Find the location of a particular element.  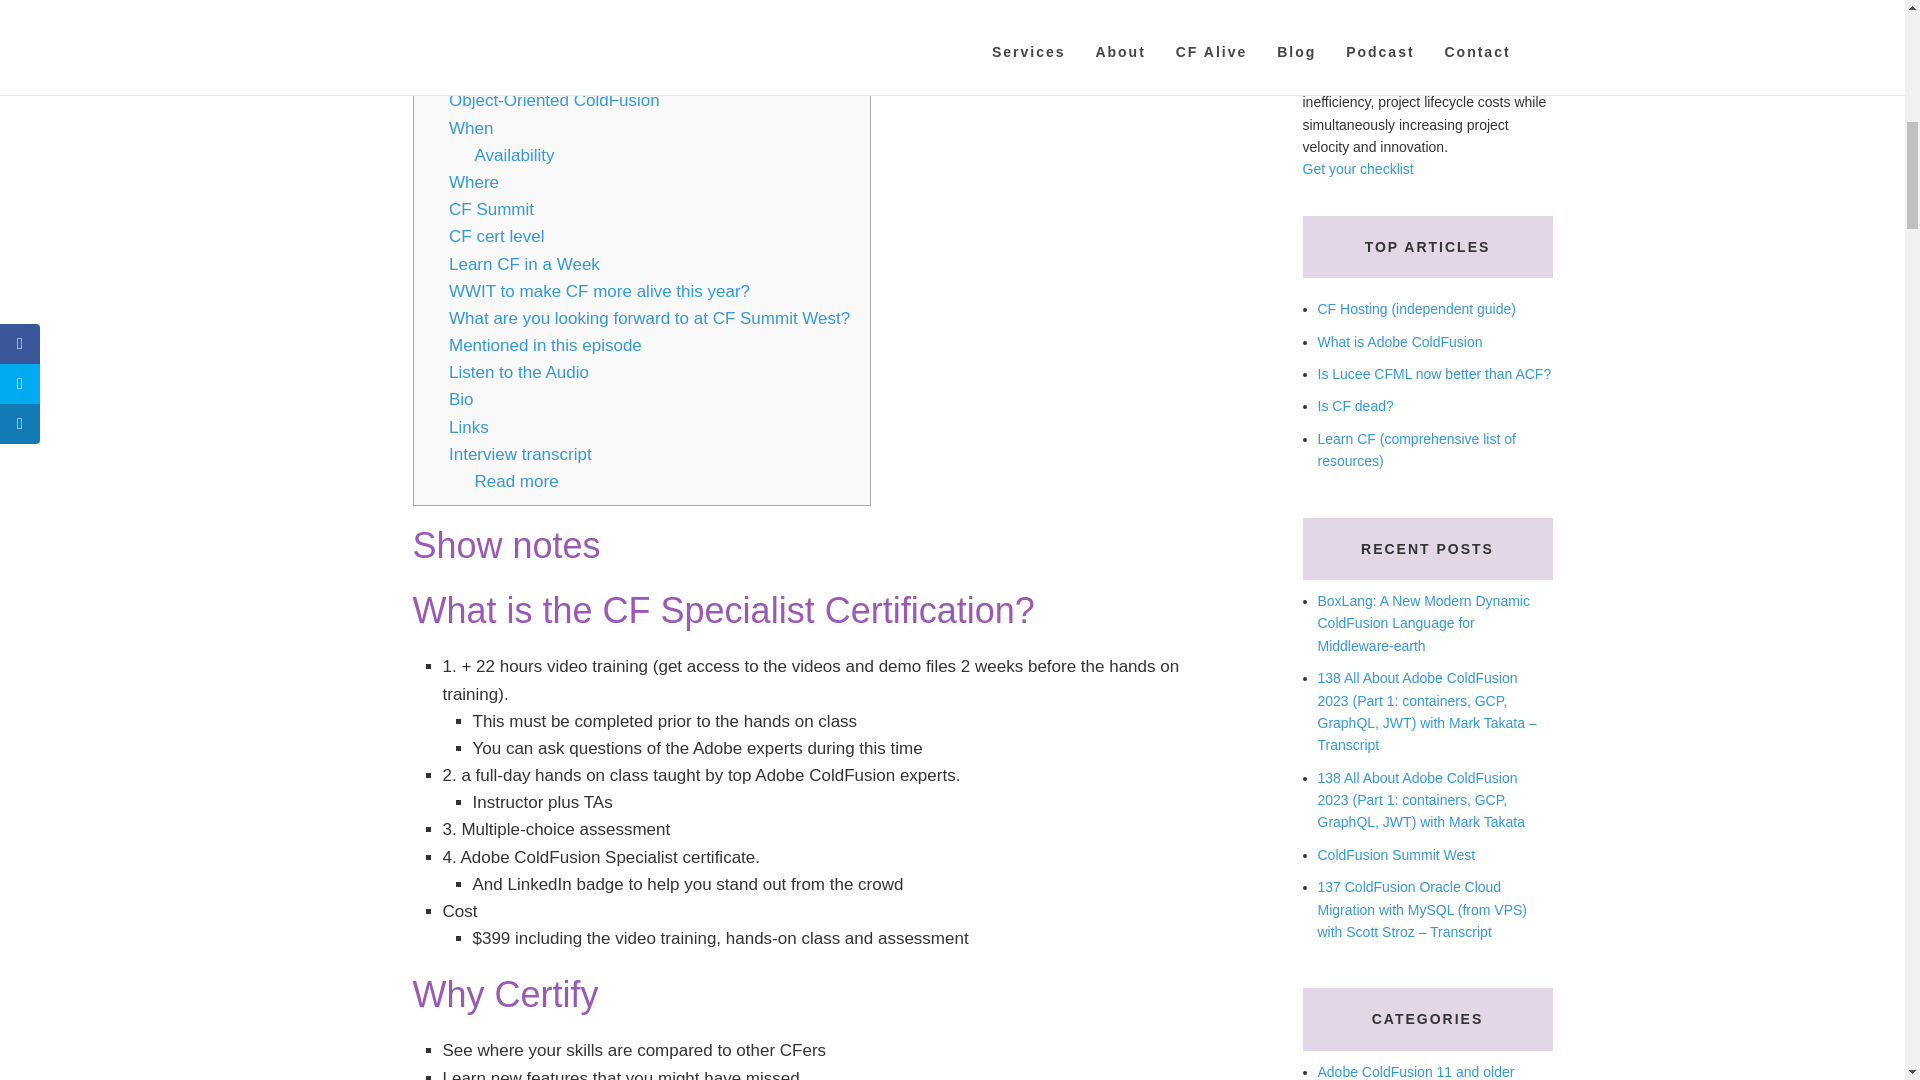

Shared Scopes and Handling State is located at coordinates (582, 19).